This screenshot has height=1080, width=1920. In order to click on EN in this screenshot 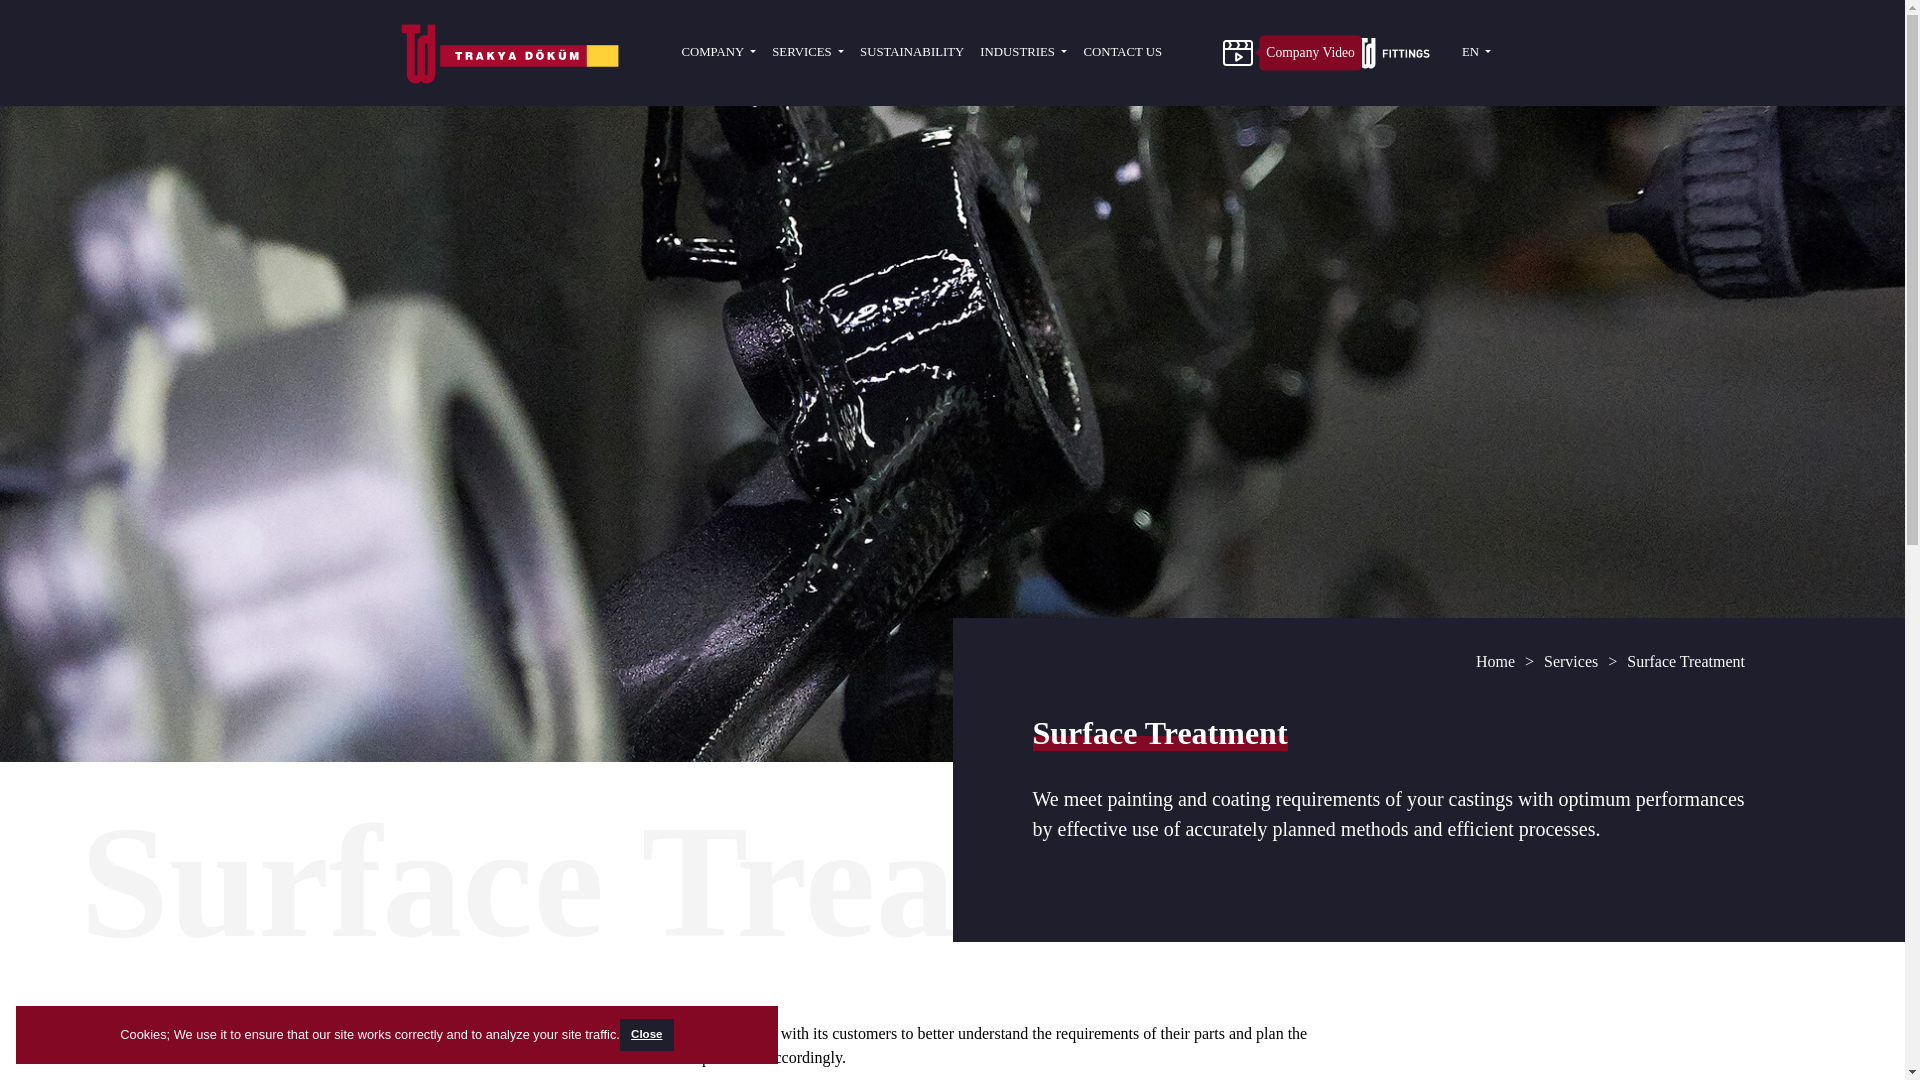, I will do `click(1476, 52)`.